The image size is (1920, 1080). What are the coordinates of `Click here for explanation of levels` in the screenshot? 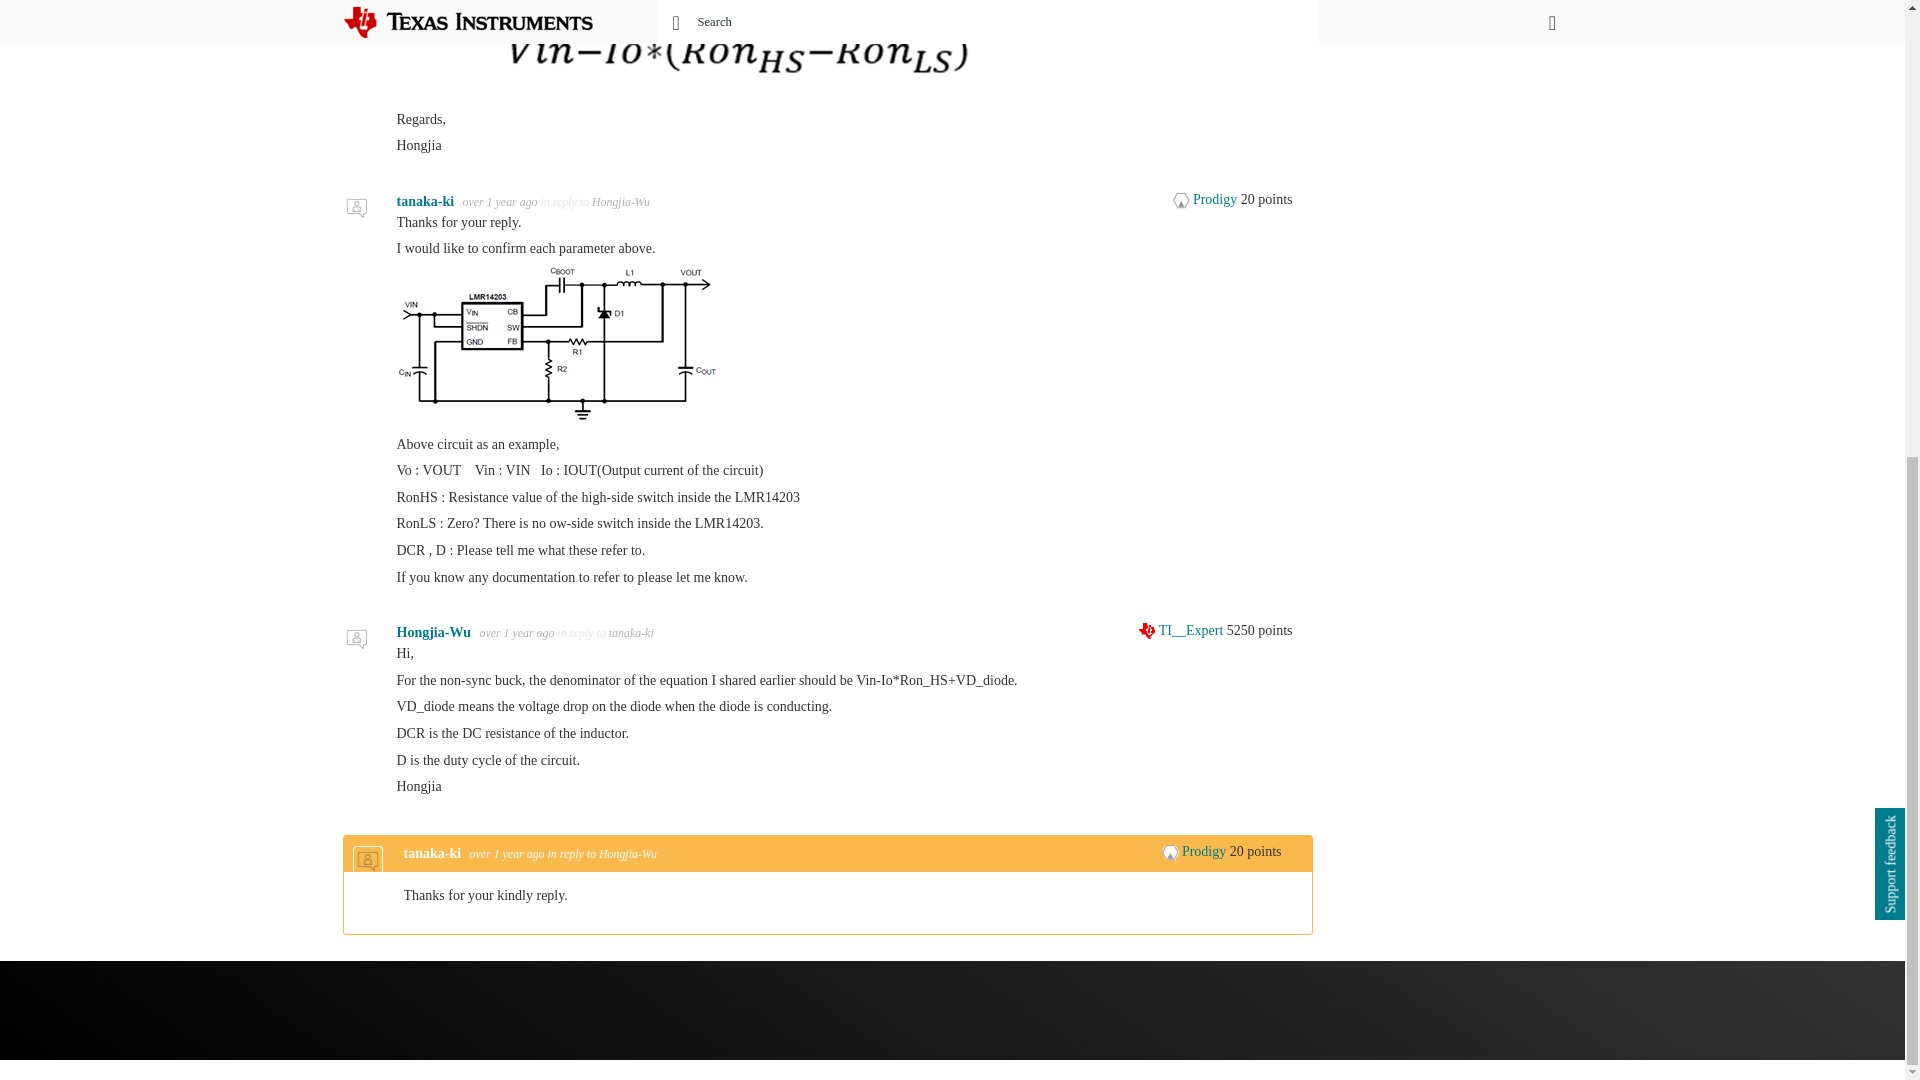 It's located at (1182, 630).